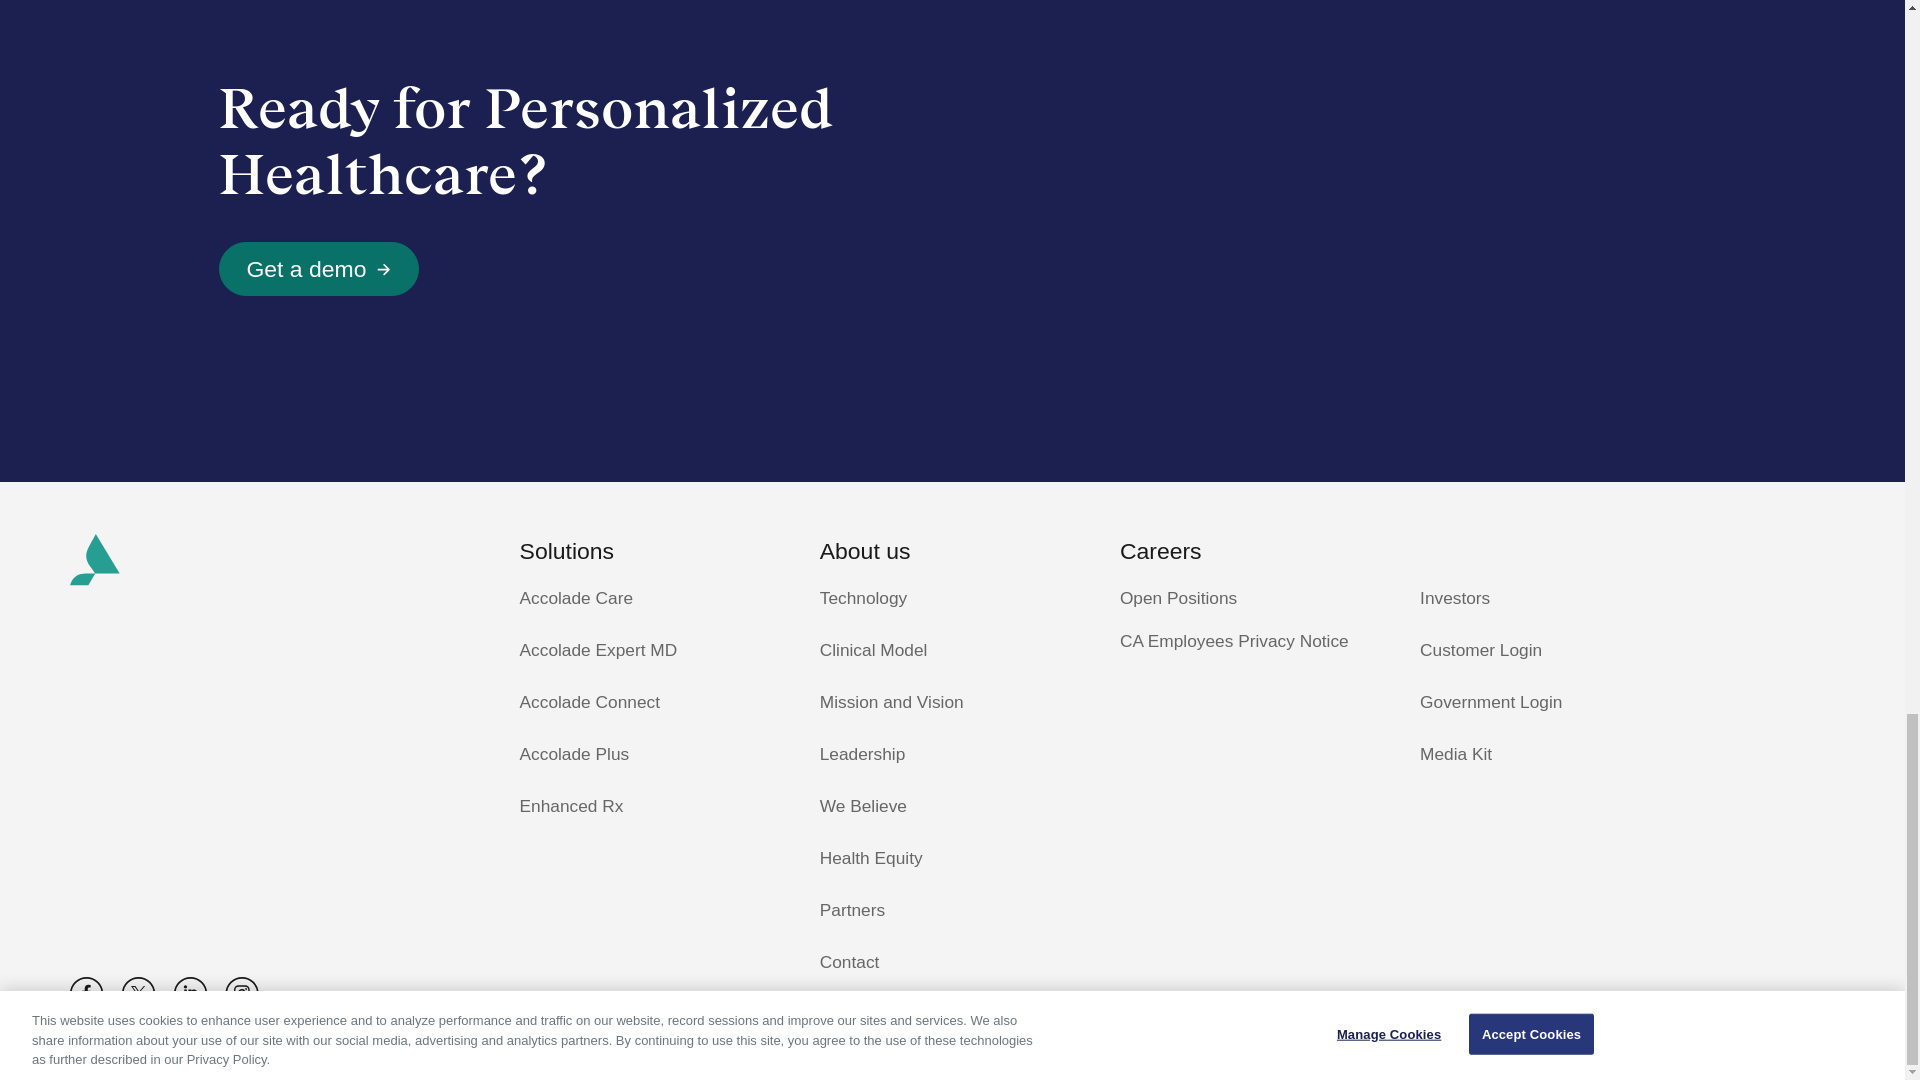  What do you see at coordinates (86, 993) in the screenshot?
I see `LinkedIn` at bounding box center [86, 993].